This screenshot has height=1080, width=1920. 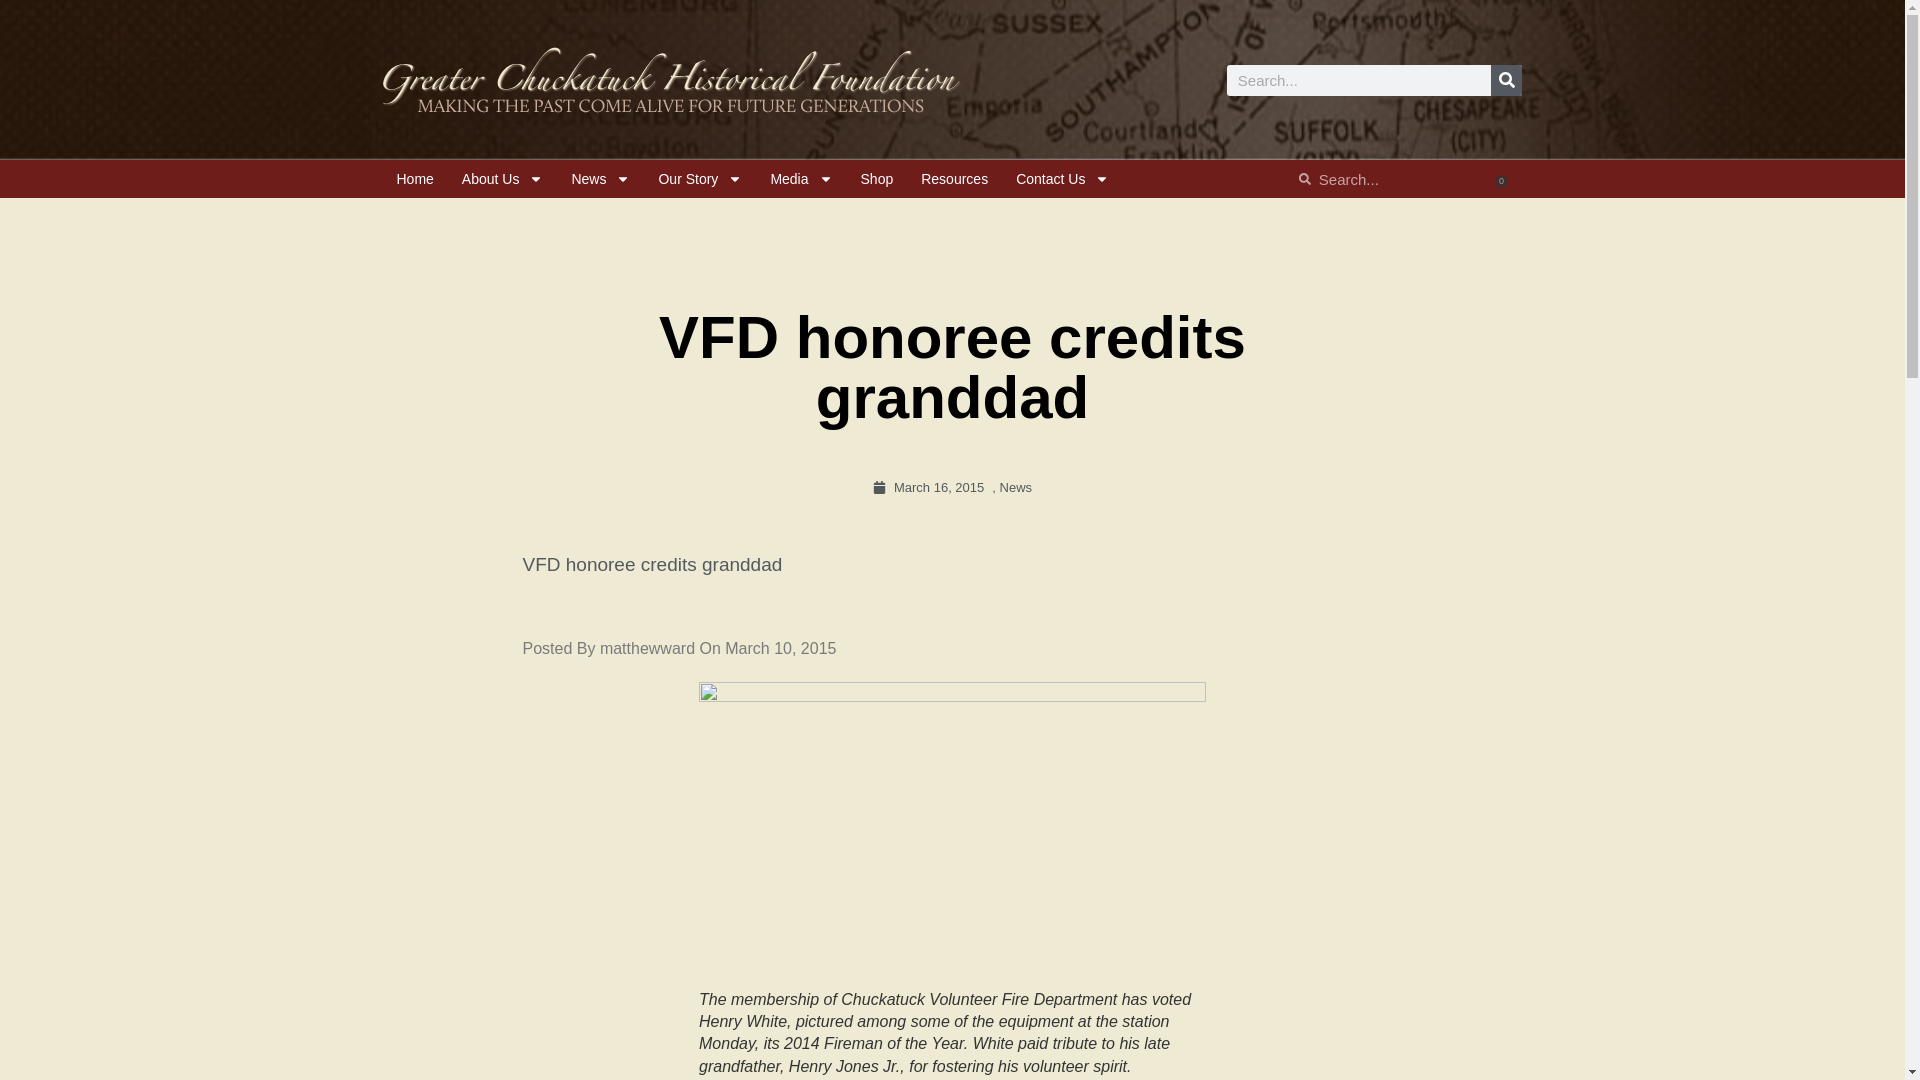 I want to click on Our Story, so click(x=700, y=178).